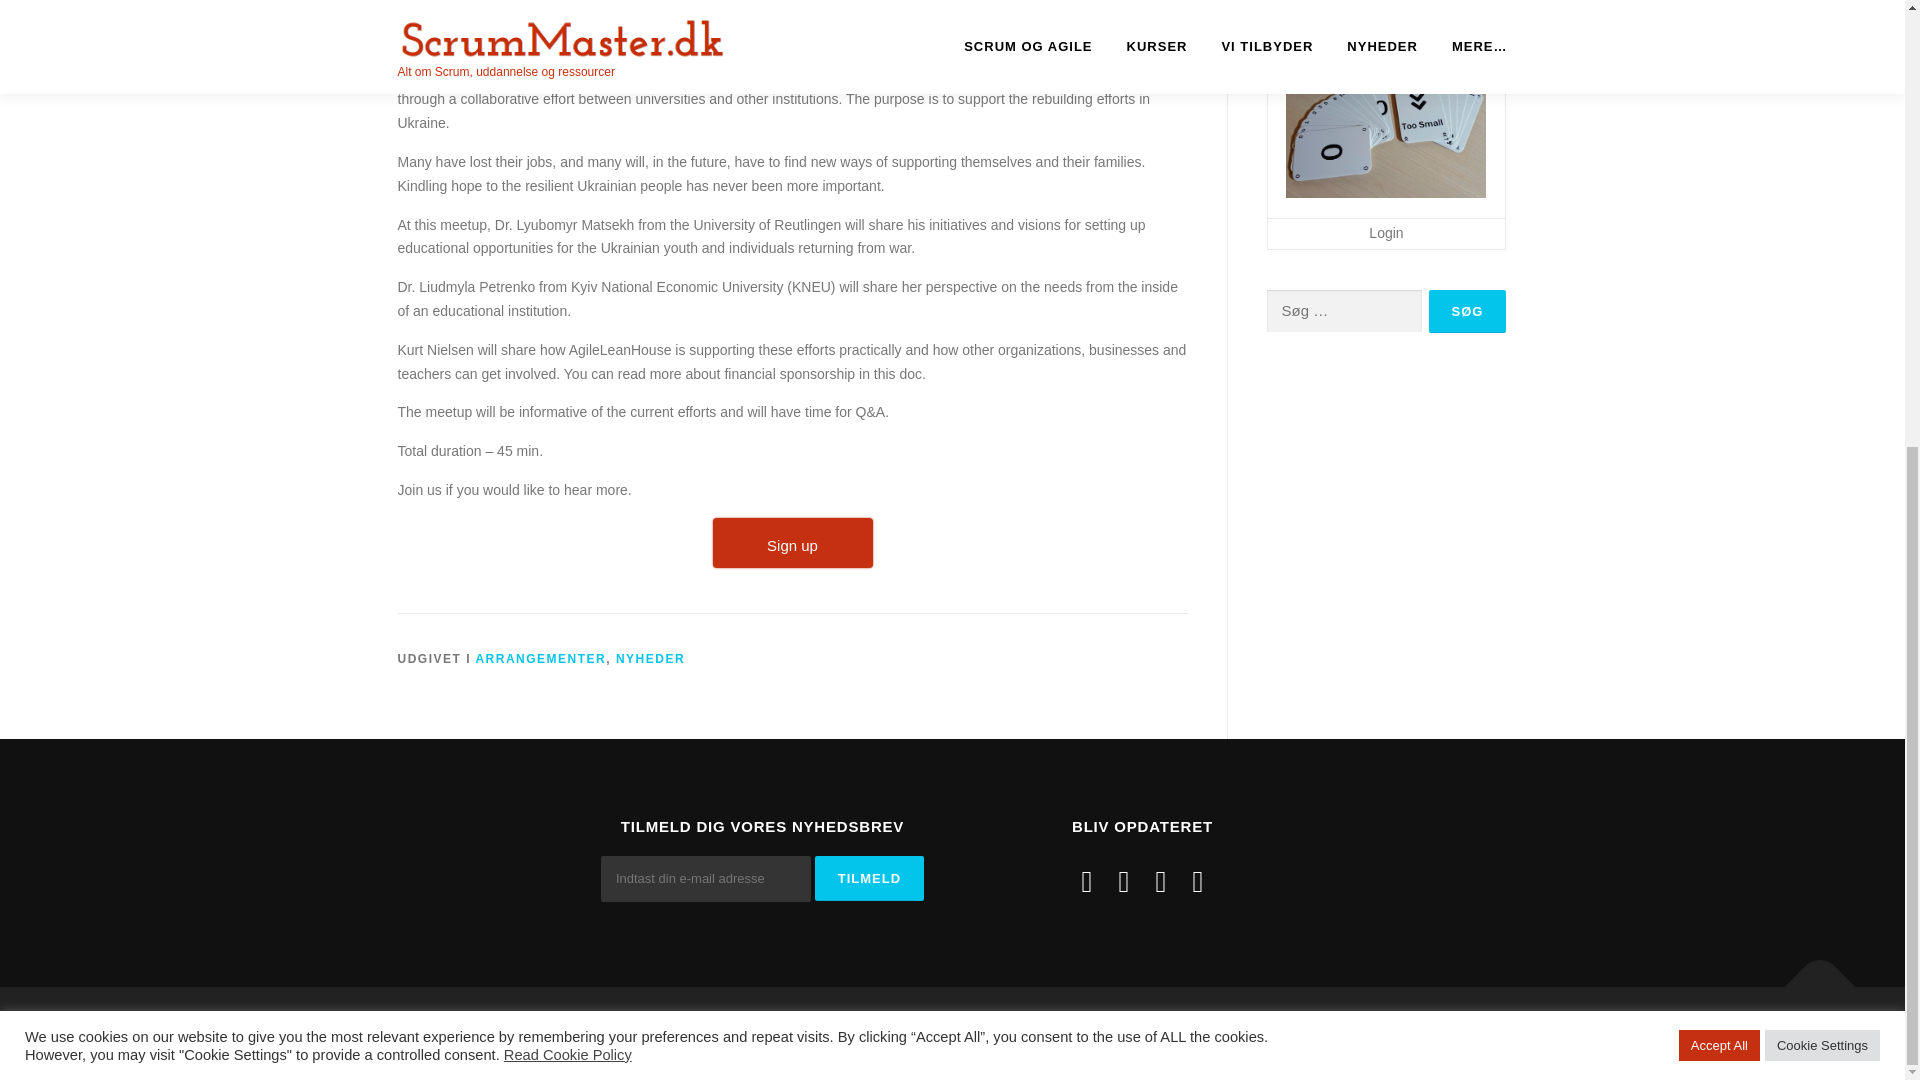 This screenshot has height=1080, width=1920. I want to click on NYHEDER, so click(650, 659).